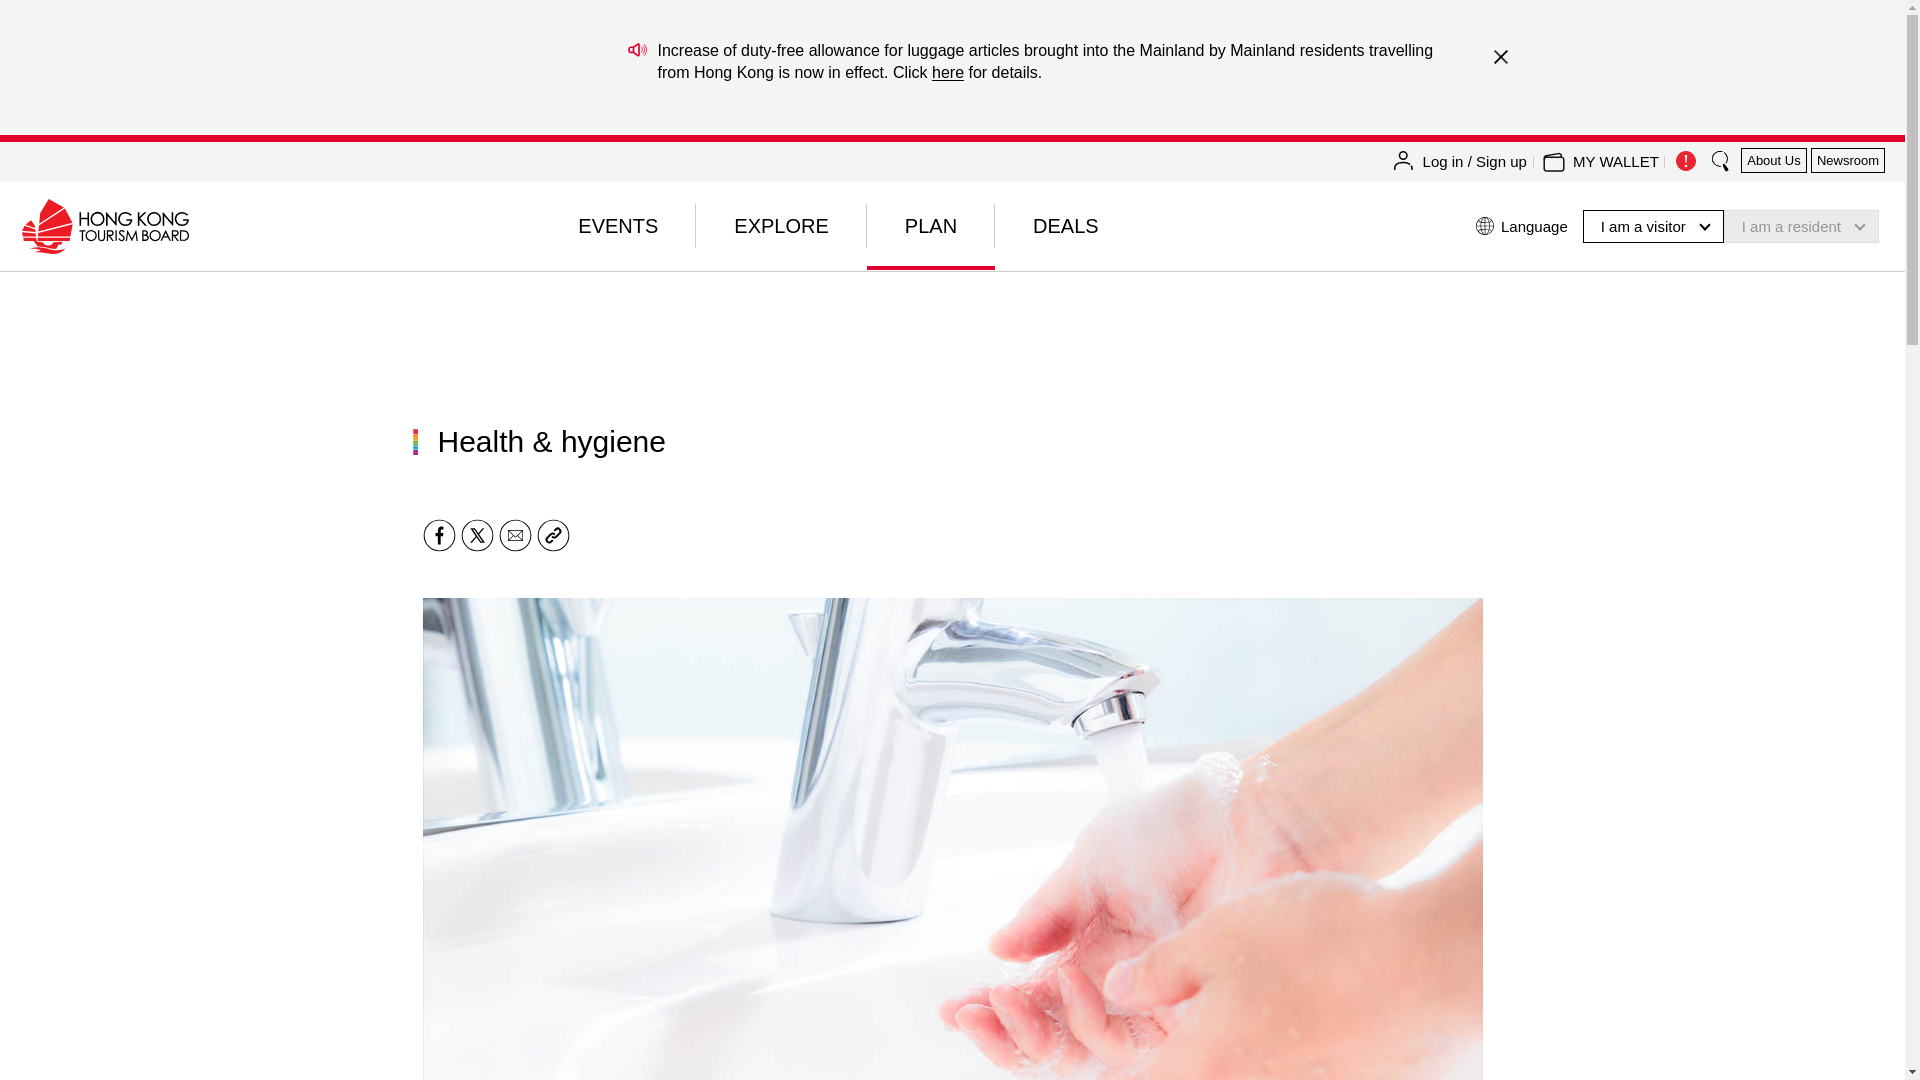 The image size is (1920, 1080). Describe the element at coordinates (104, 226) in the screenshot. I see `Hong Kong Tourism Board` at that location.